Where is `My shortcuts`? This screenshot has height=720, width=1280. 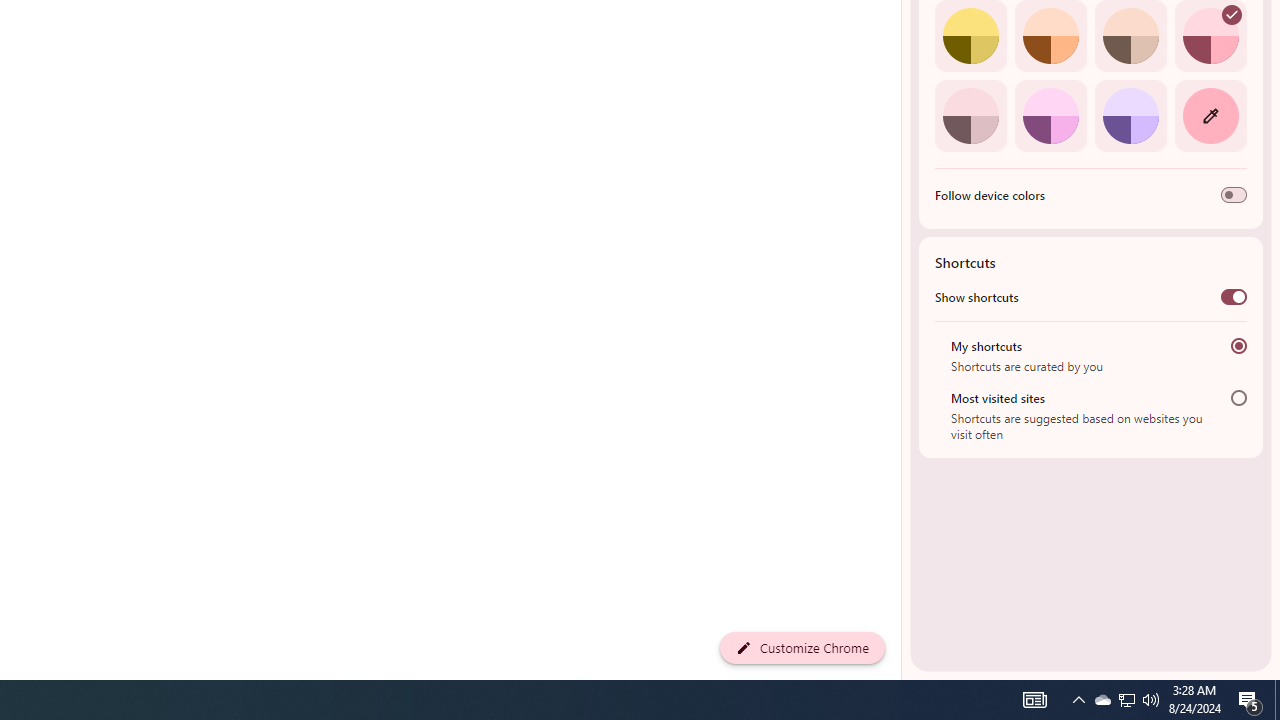 My shortcuts is located at coordinates (1238, 346).